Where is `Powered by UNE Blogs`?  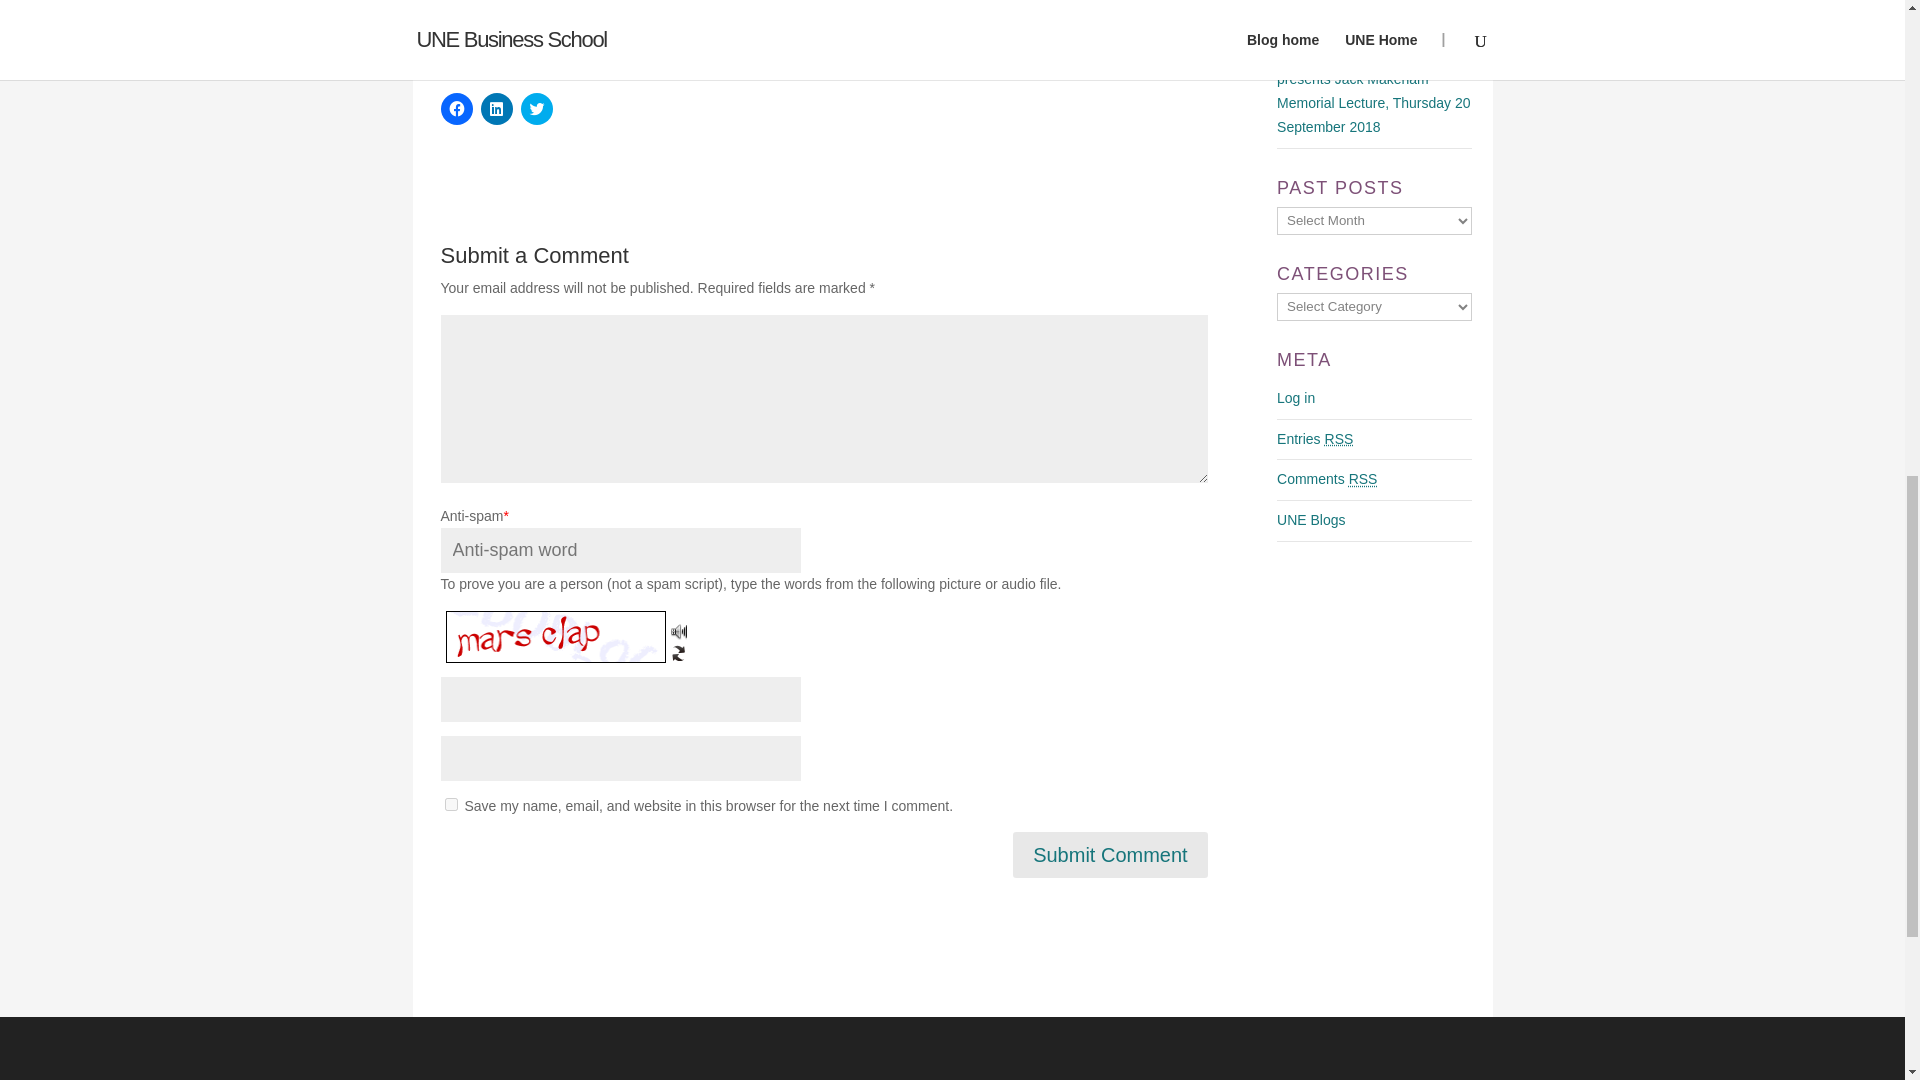
Powered by UNE Blogs is located at coordinates (1310, 520).